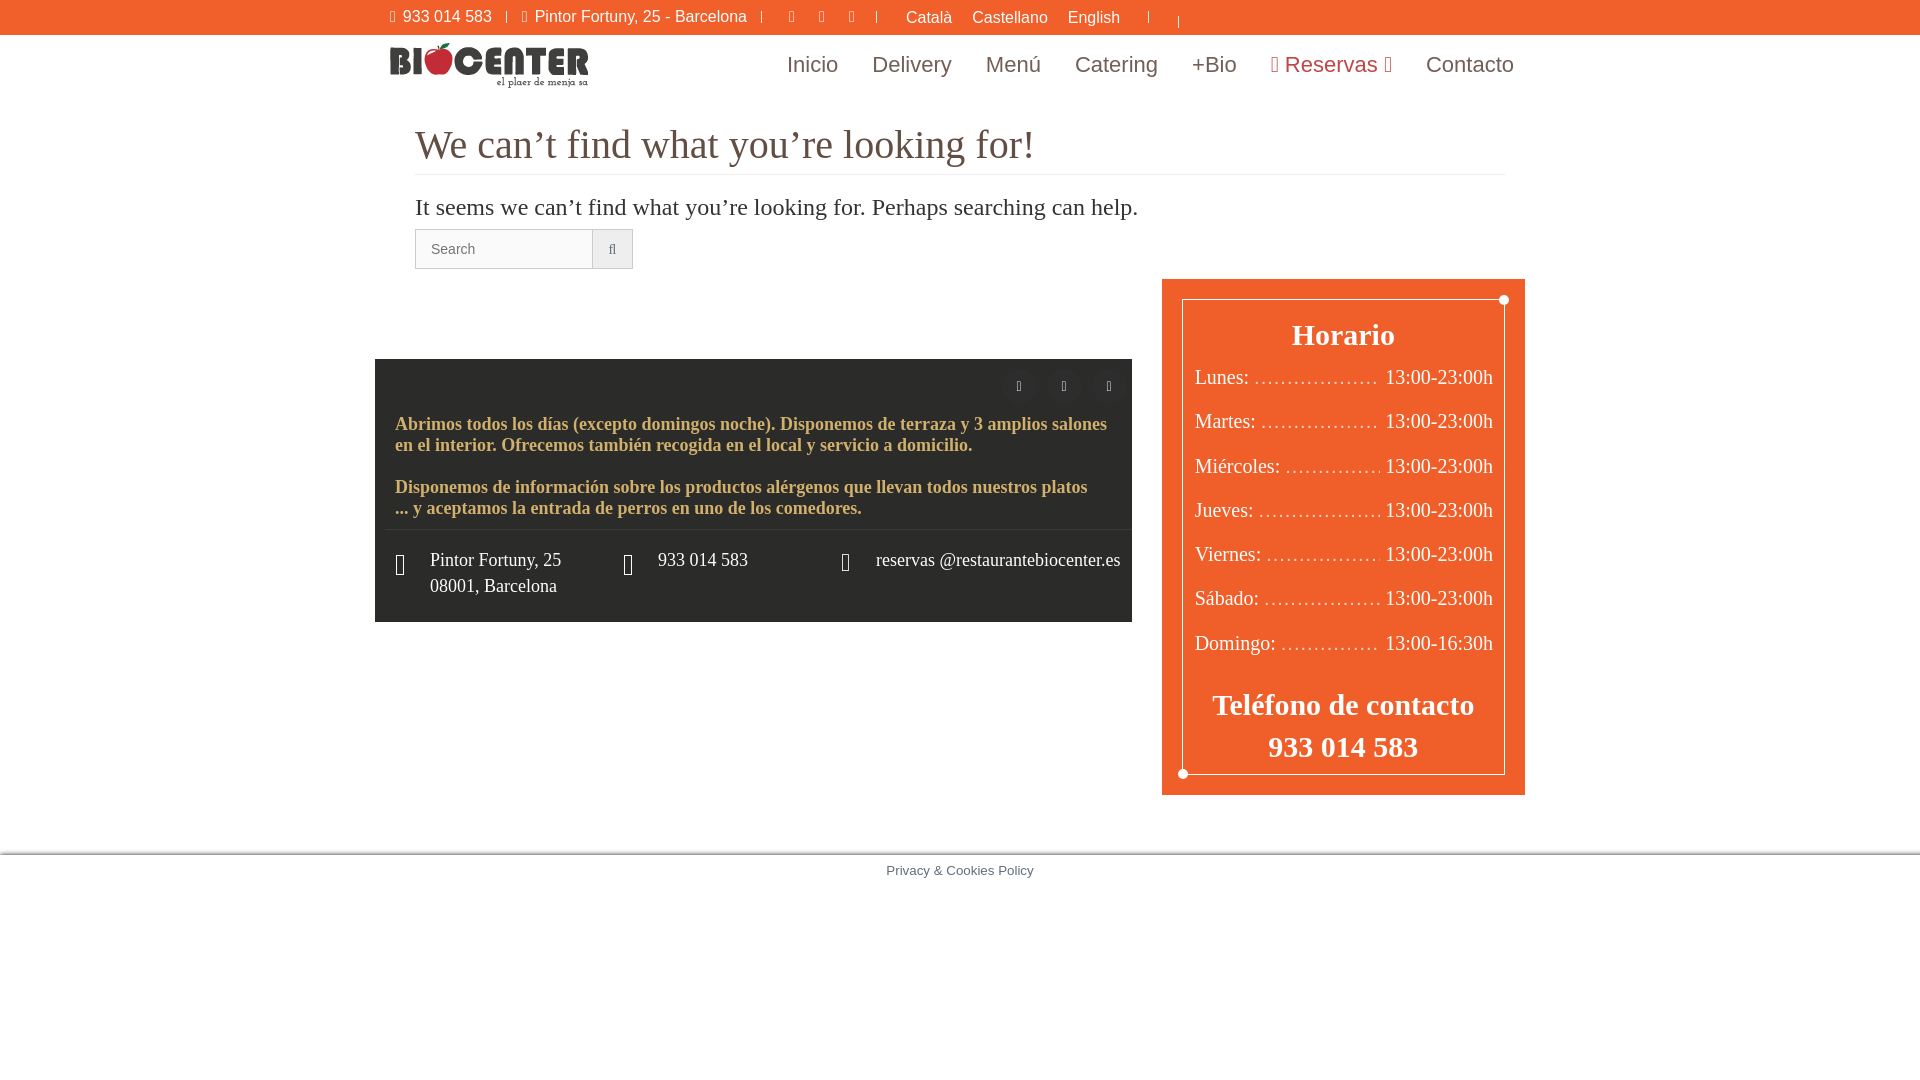 The image size is (1920, 1080). What do you see at coordinates (1116, 64) in the screenshot?
I see `Catering` at bounding box center [1116, 64].